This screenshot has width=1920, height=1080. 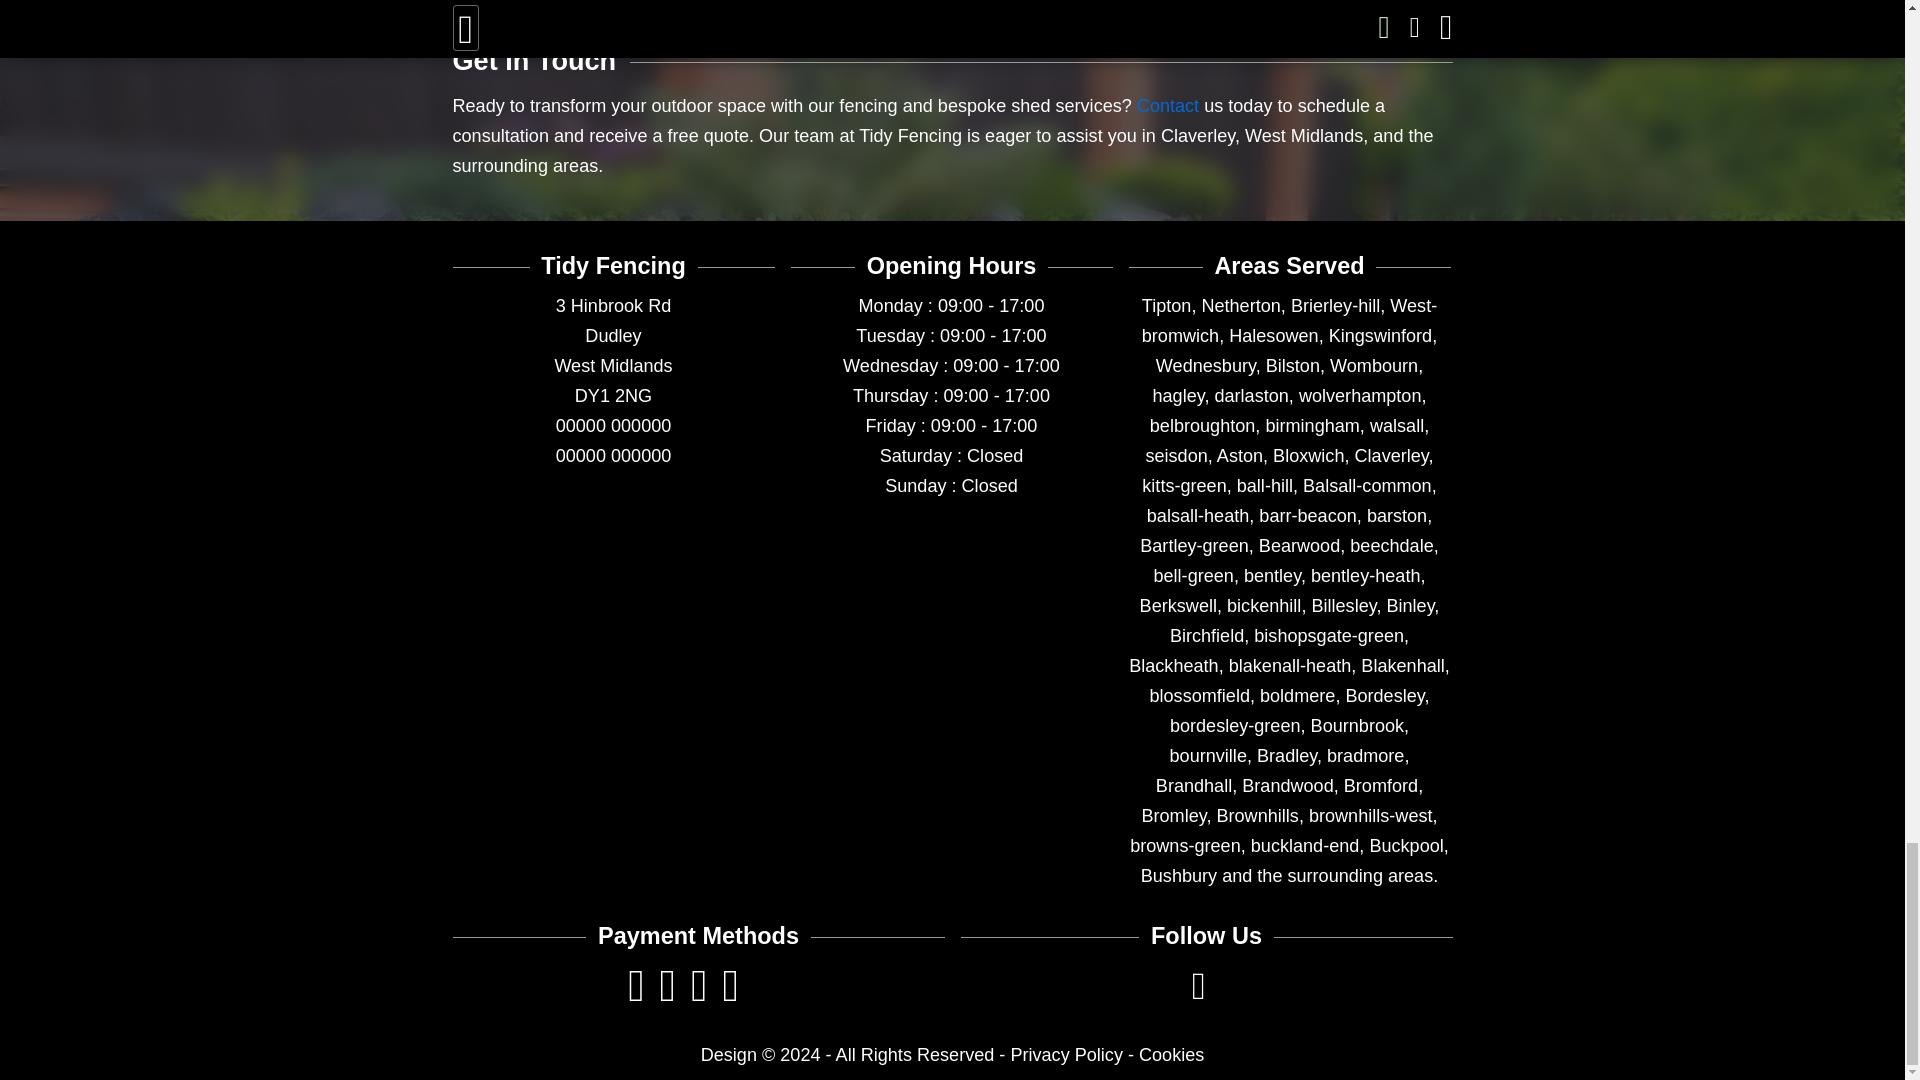 What do you see at coordinates (1202, 426) in the screenshot?
I see `belbroughton` at bounding box center [1202, 426].